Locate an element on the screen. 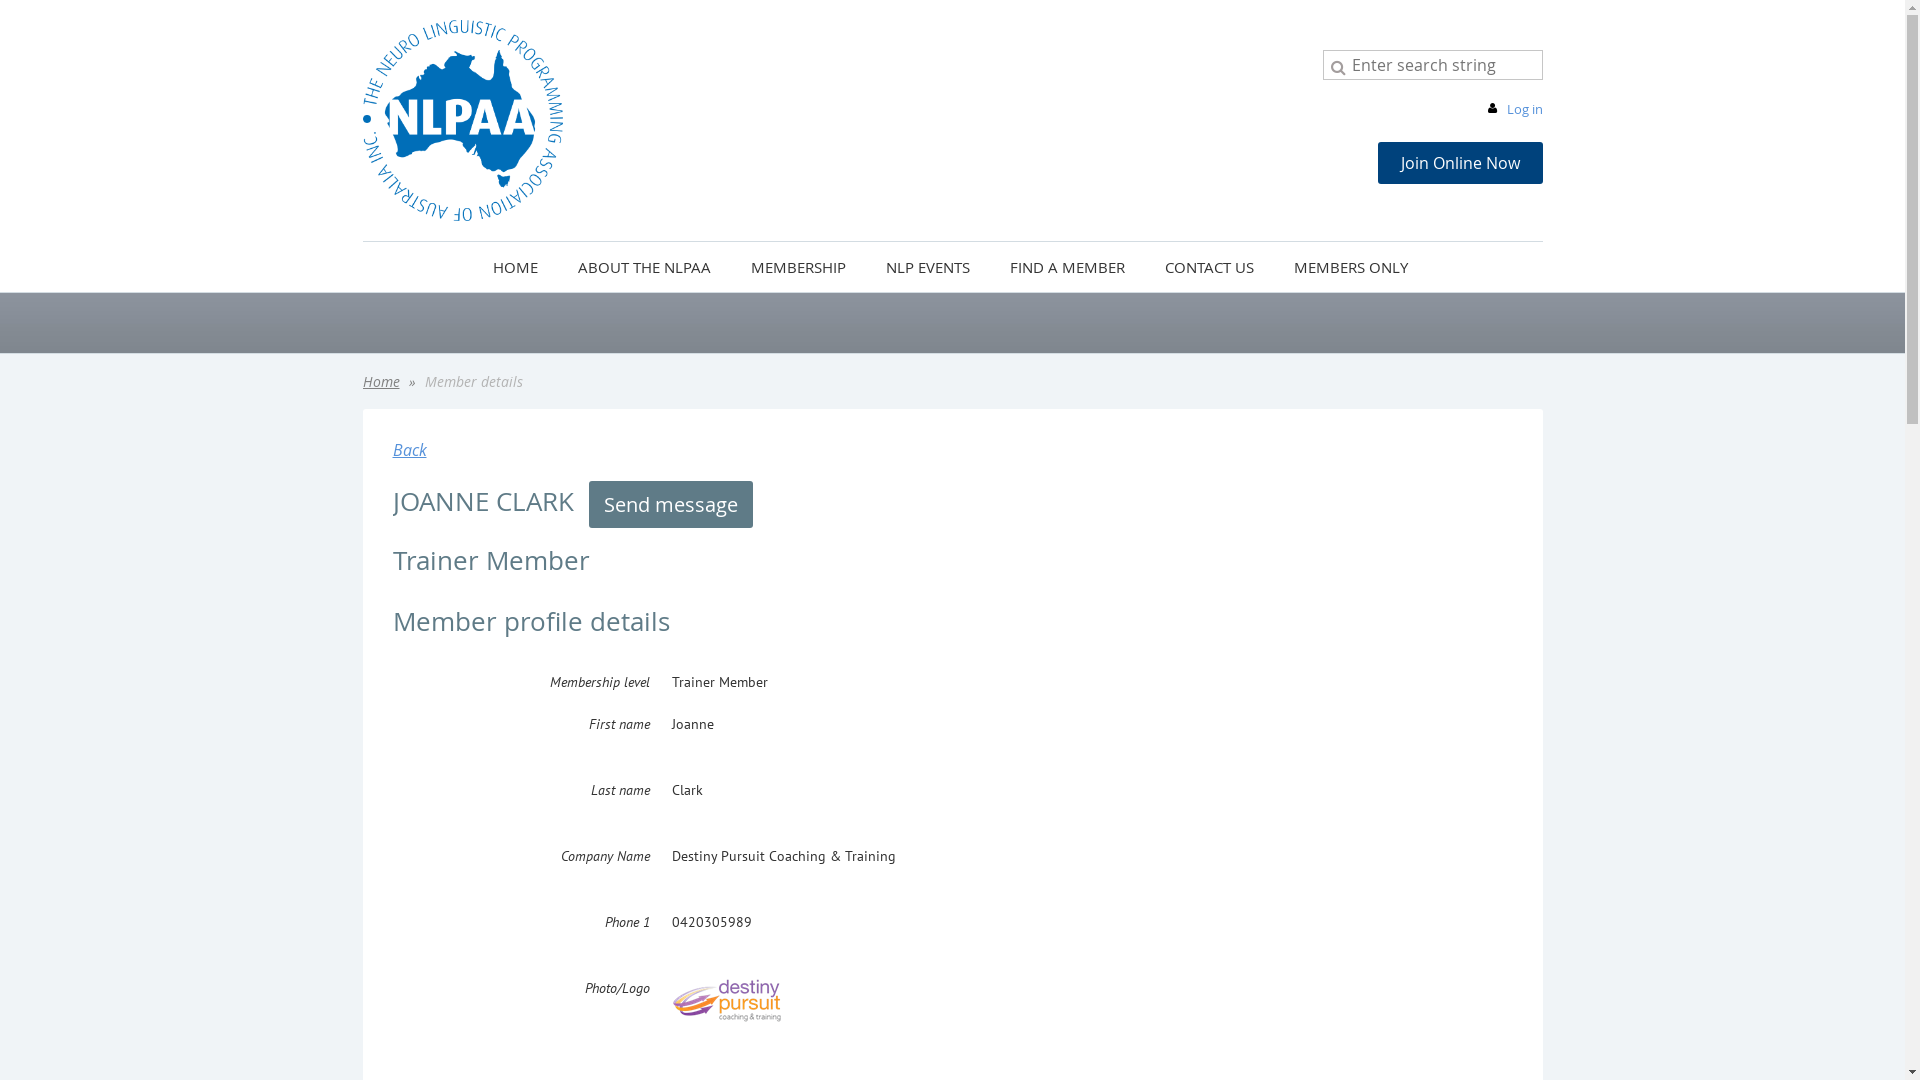 Image resolution: width=1920 pixels, height=1080 pixels. CONTACT US is located at coordinates (1210, 267).